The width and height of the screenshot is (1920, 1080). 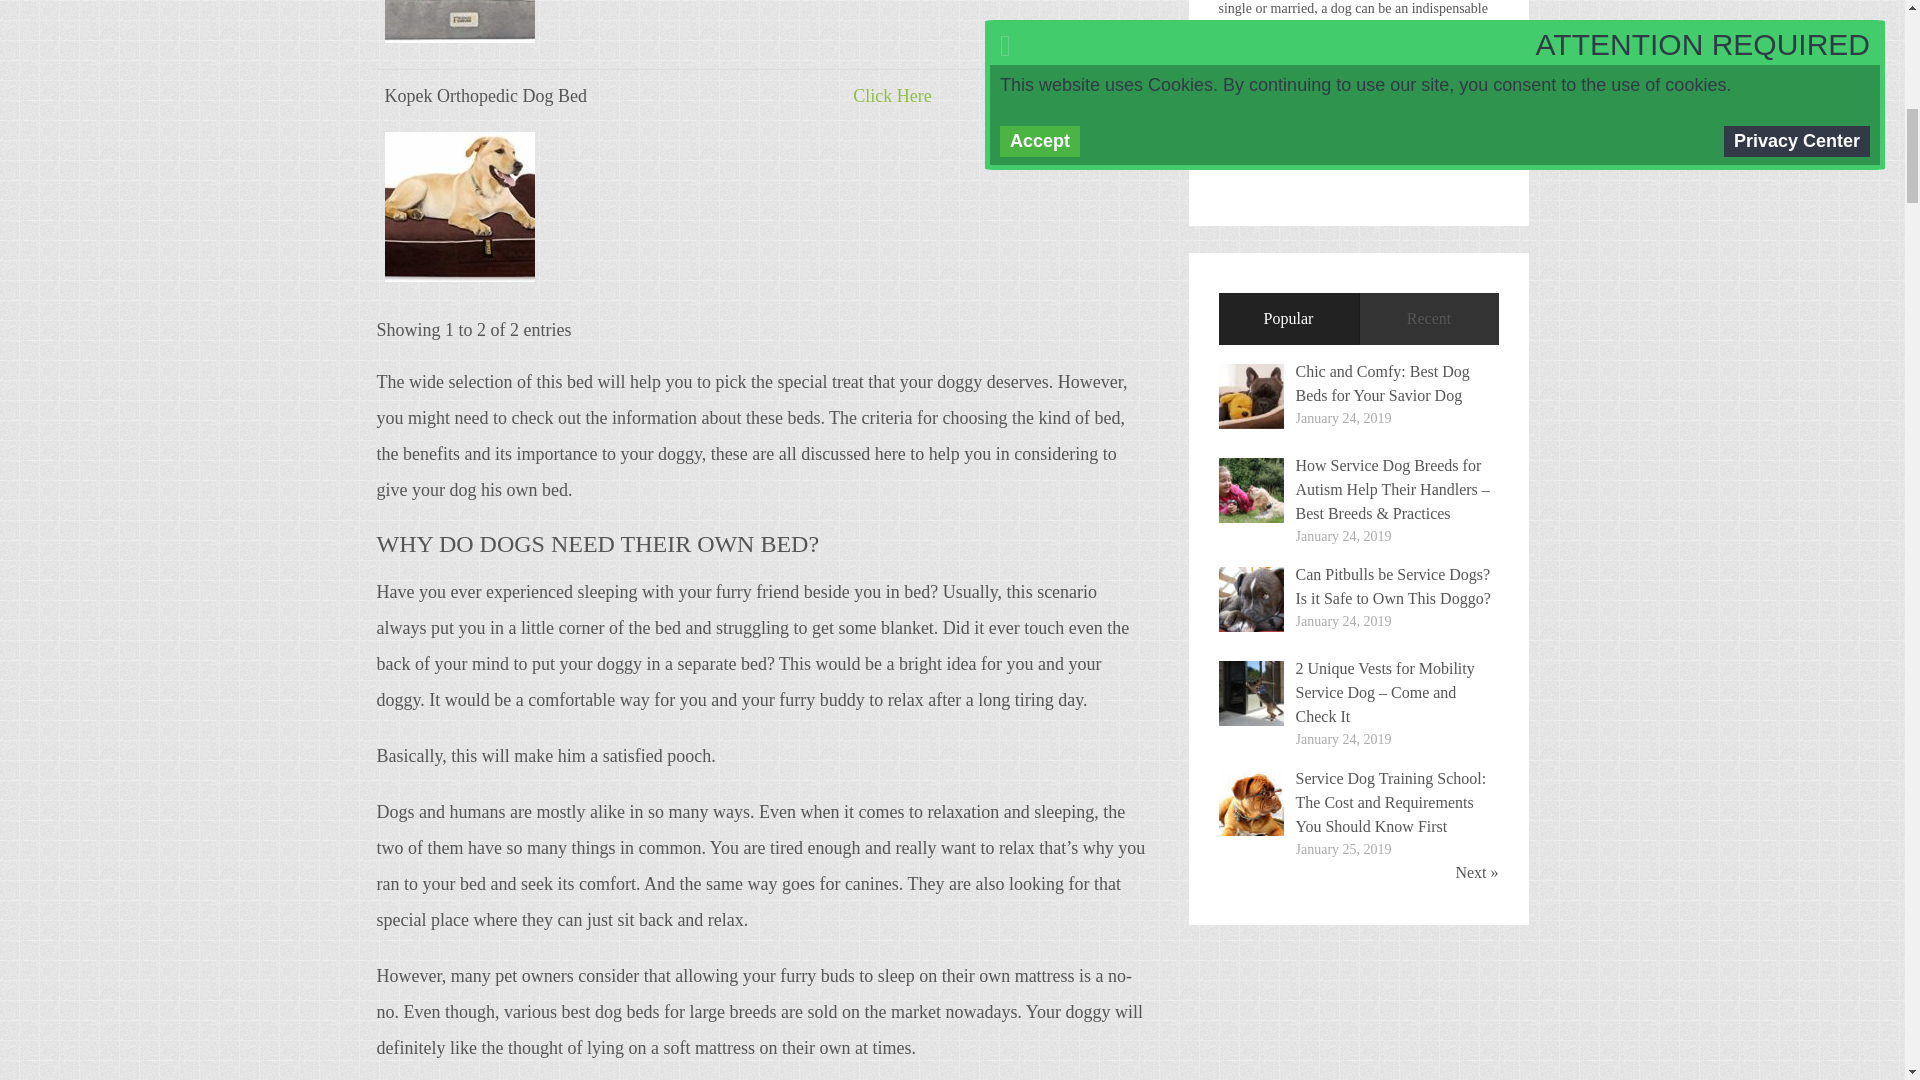 I want to click on Chic and Comfy: Best Dog Beds for Your Savior Dog, so click(x=1383, y=382).